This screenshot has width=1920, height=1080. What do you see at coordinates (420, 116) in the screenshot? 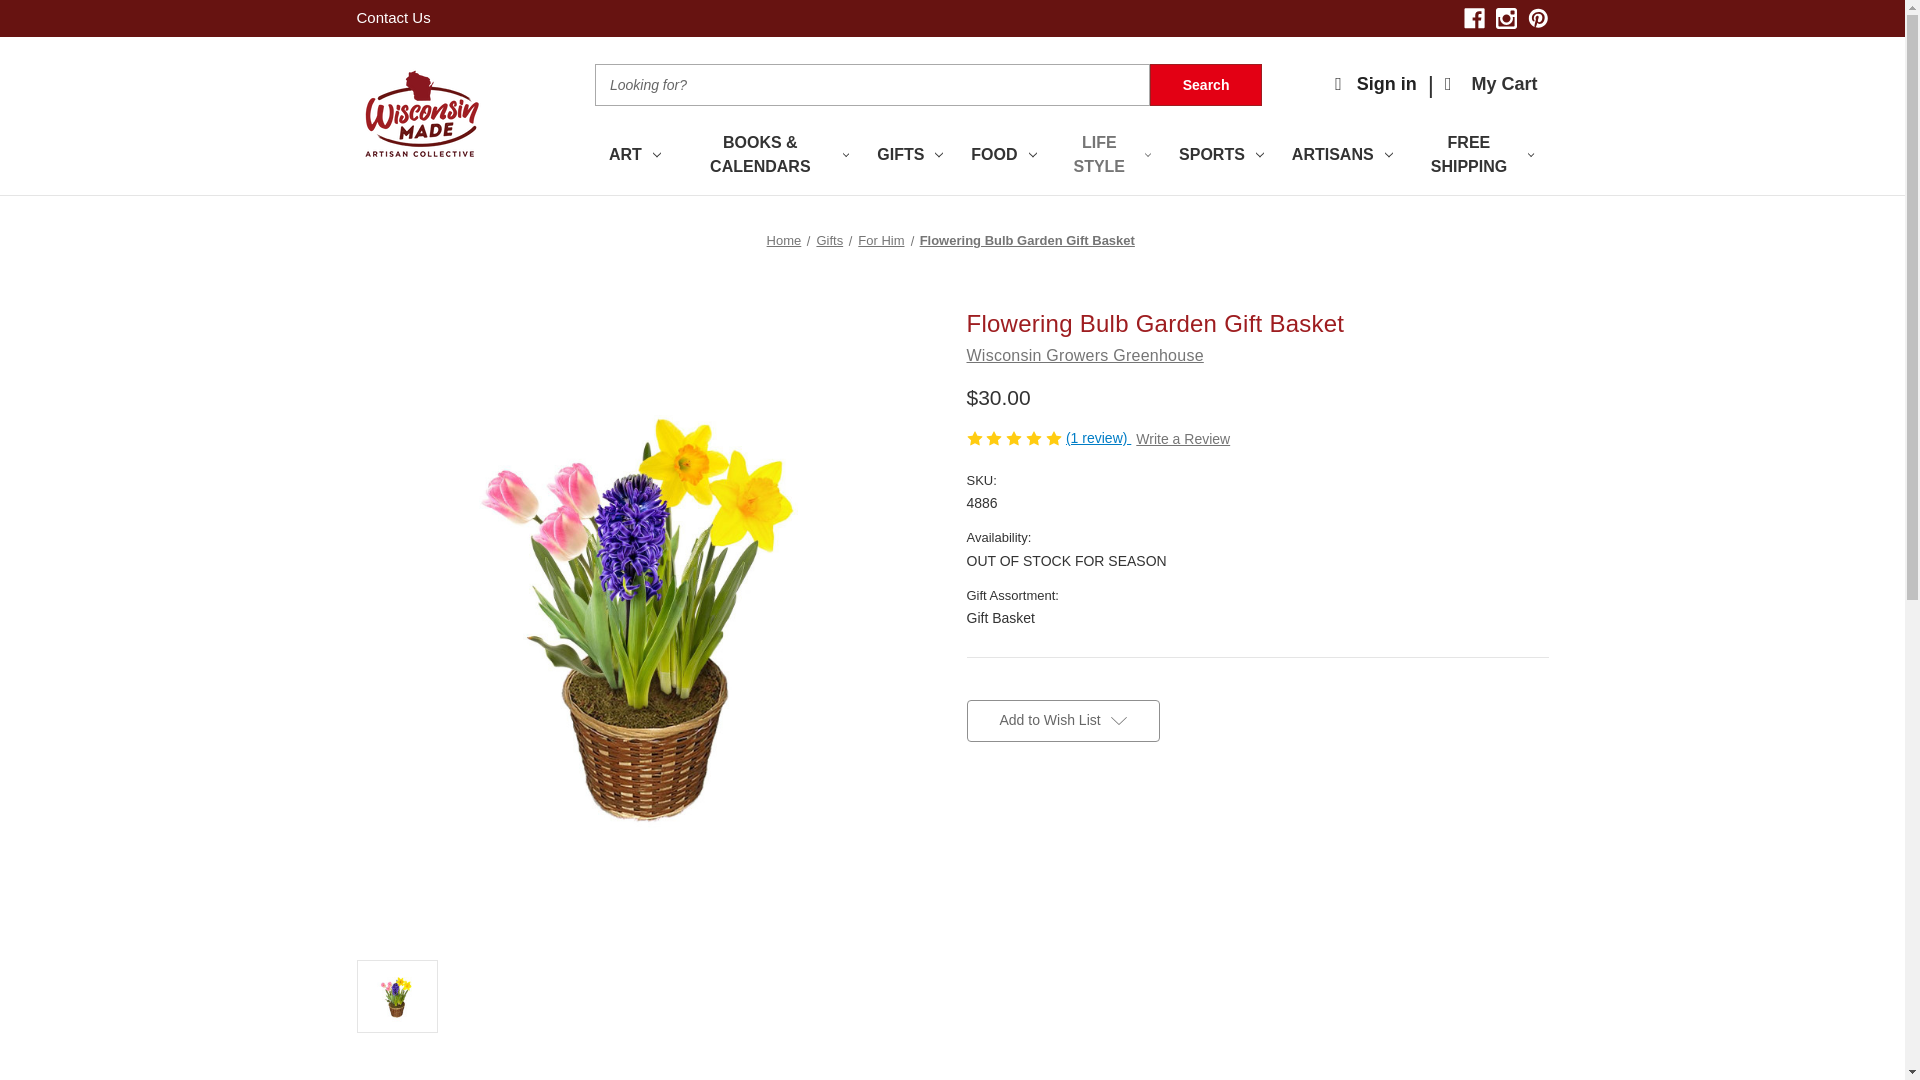
I see `WisconsinMade Artisan Collective` at bounding box center [420, 116].